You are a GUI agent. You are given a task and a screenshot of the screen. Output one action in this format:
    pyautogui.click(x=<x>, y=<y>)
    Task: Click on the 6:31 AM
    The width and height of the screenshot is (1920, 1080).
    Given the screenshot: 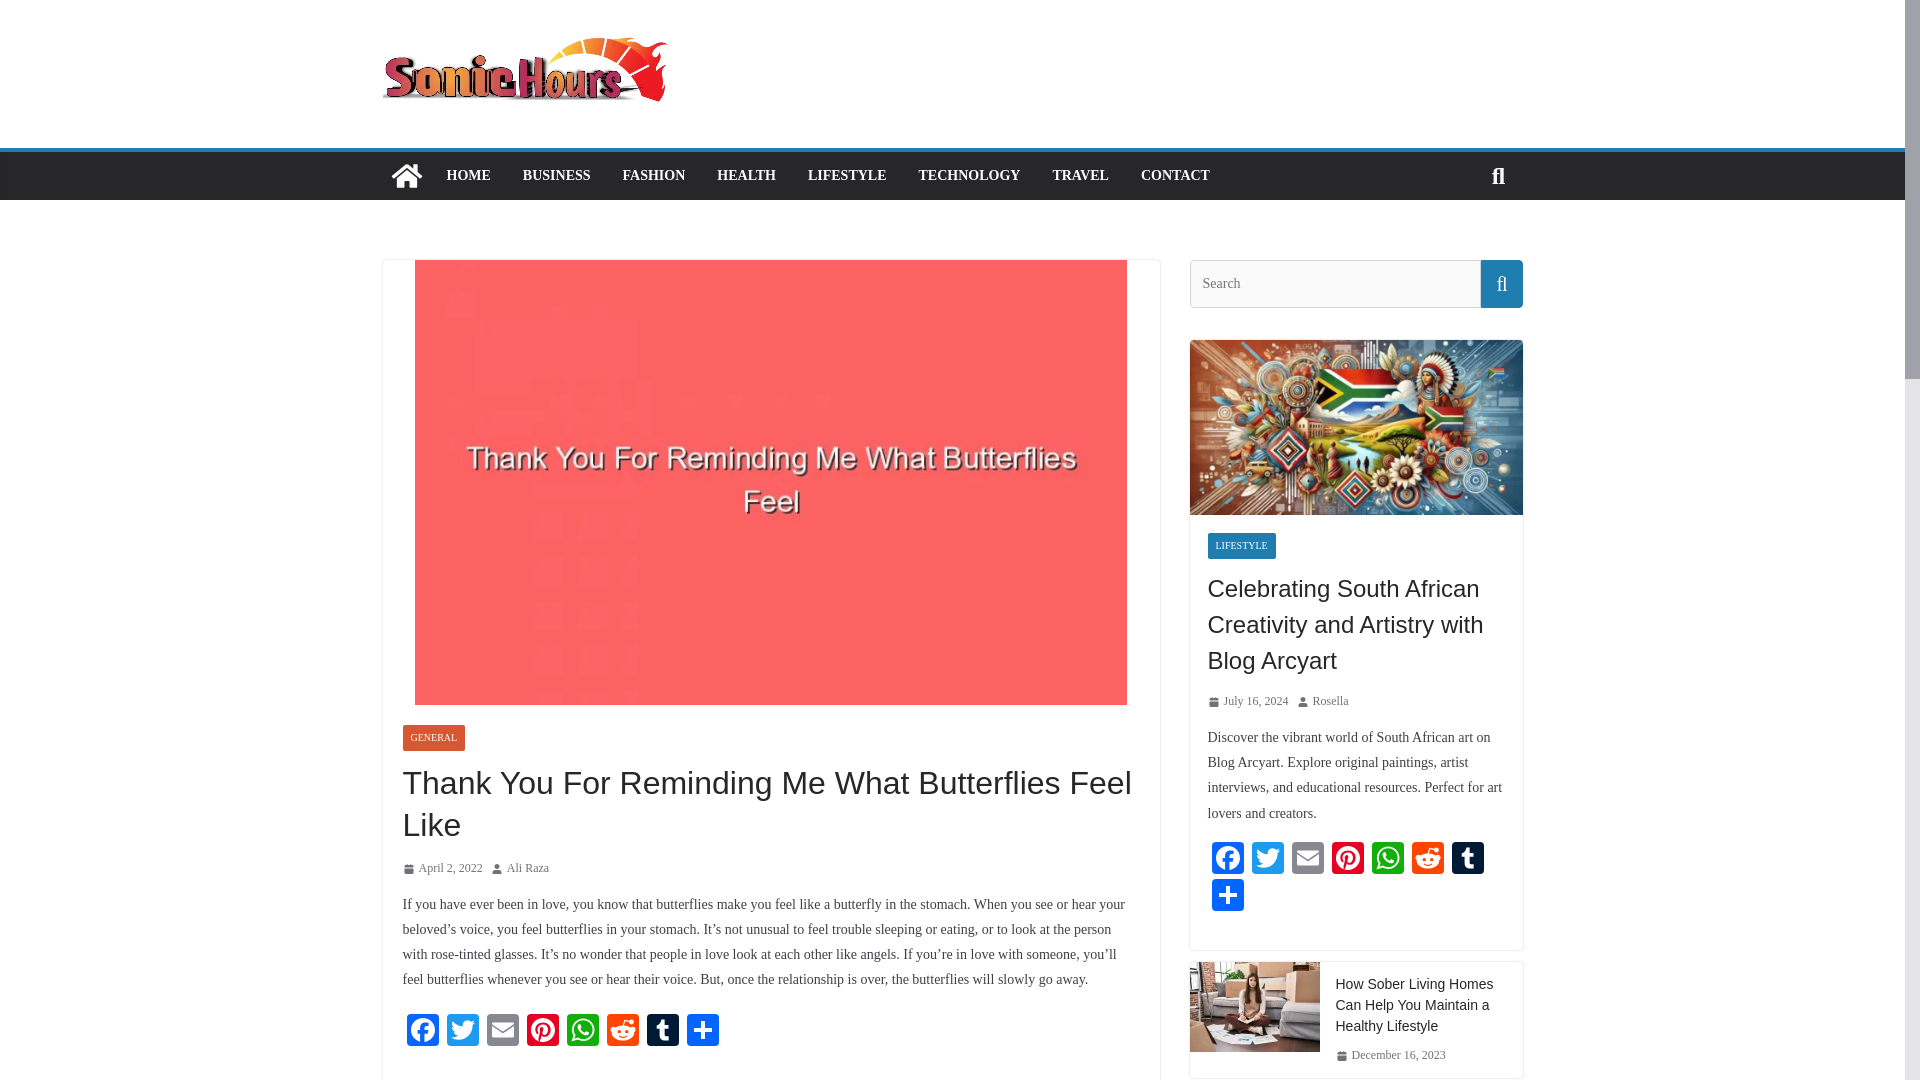 What is the action you would take?
    pyautogui.click(x=441, y=868)
    